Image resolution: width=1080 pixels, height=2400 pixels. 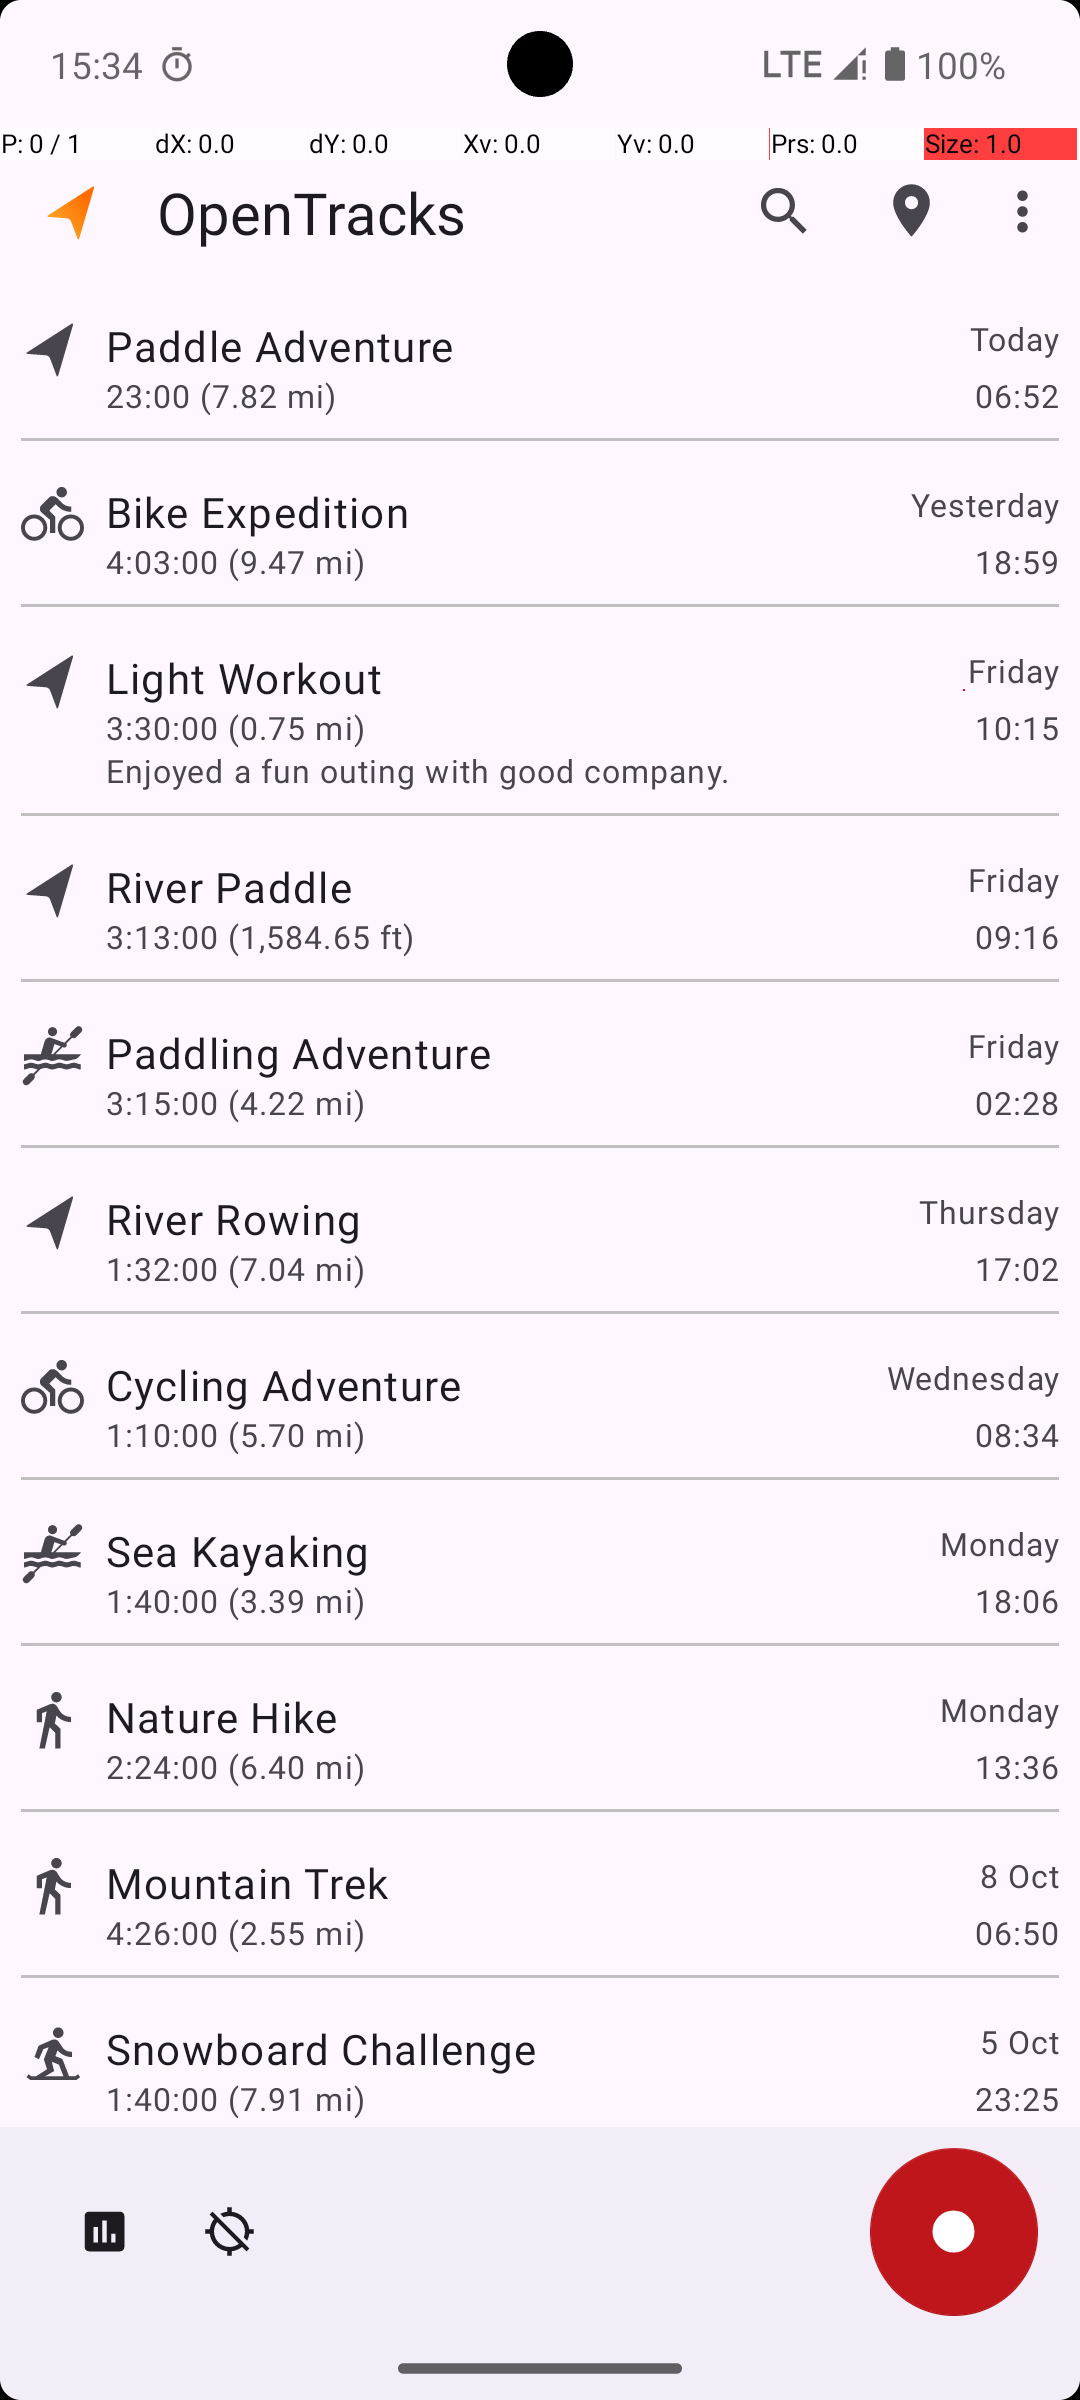 What do you see at coordinates (258, 512) in the screenshot?
I see `Bike Expedition` at bounding box center [258, 512].